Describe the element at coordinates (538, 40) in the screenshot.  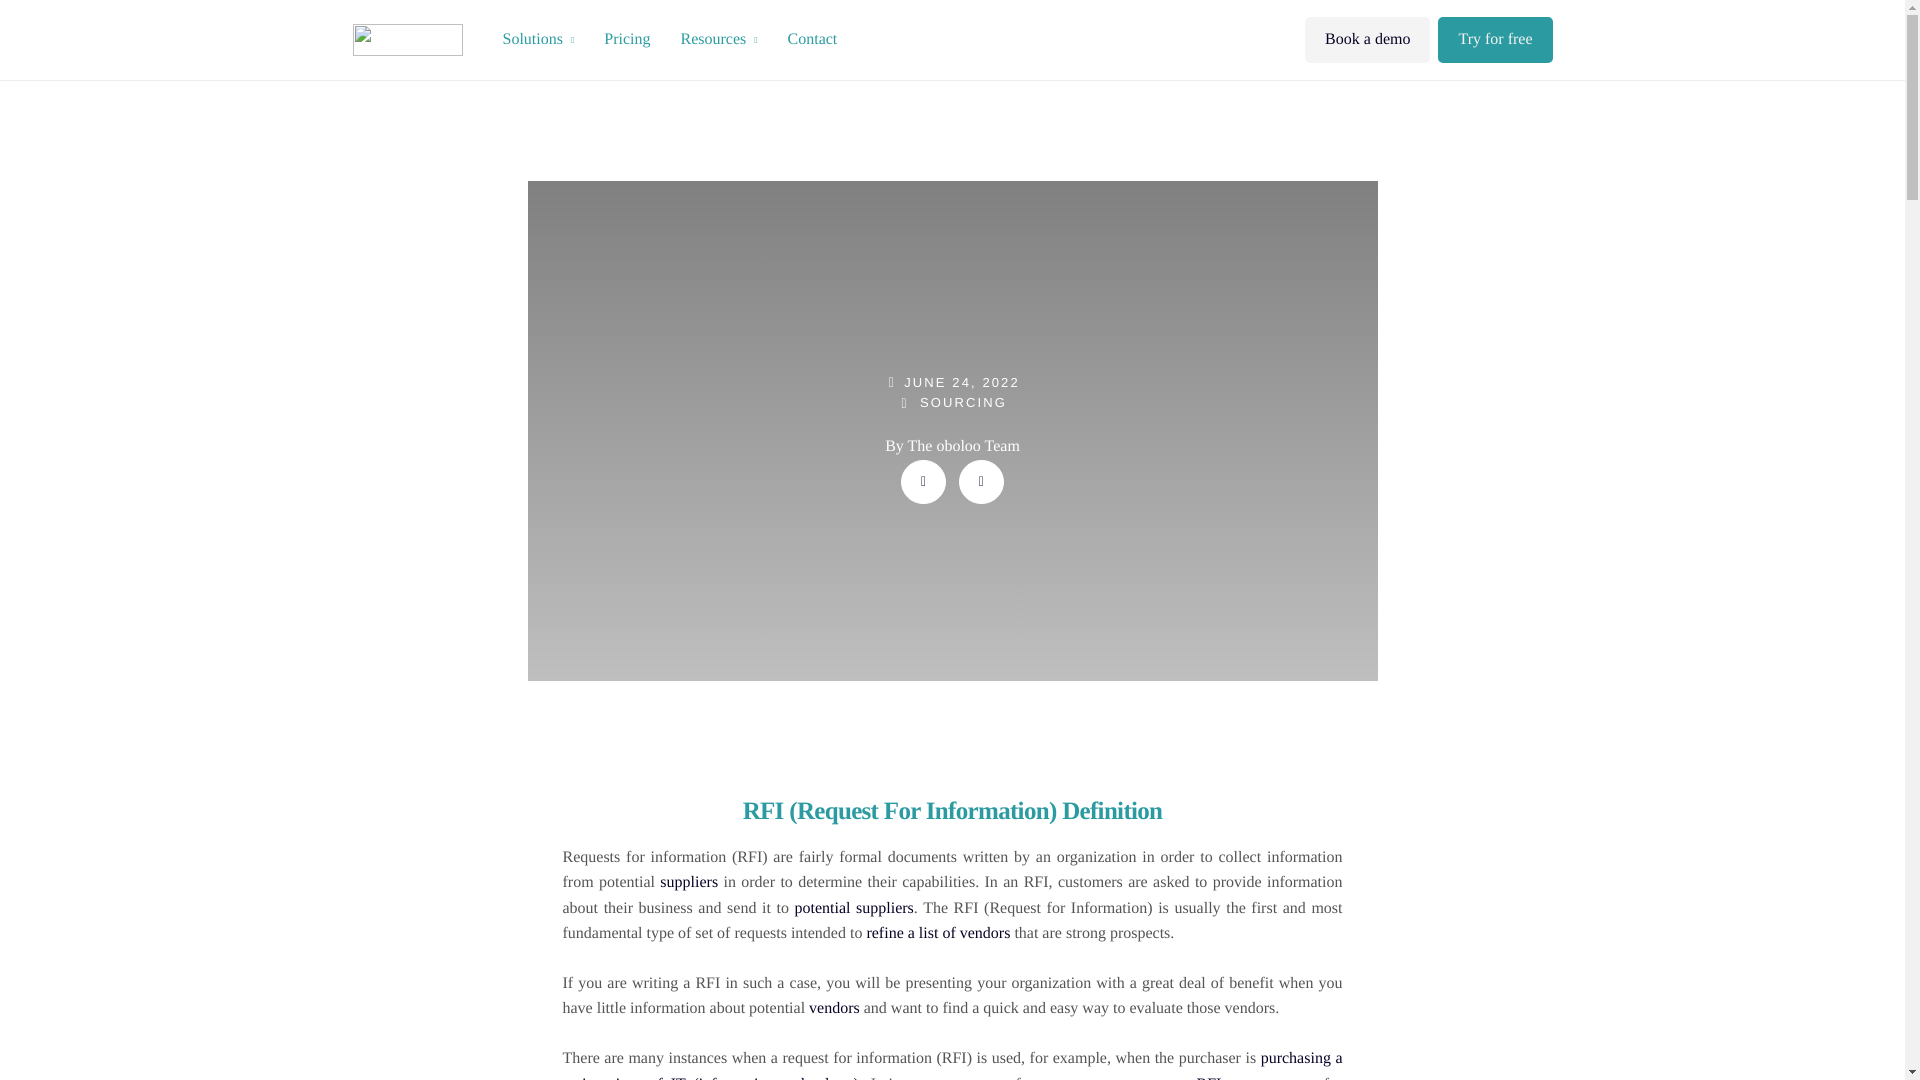
I see `Solutions` at that location.